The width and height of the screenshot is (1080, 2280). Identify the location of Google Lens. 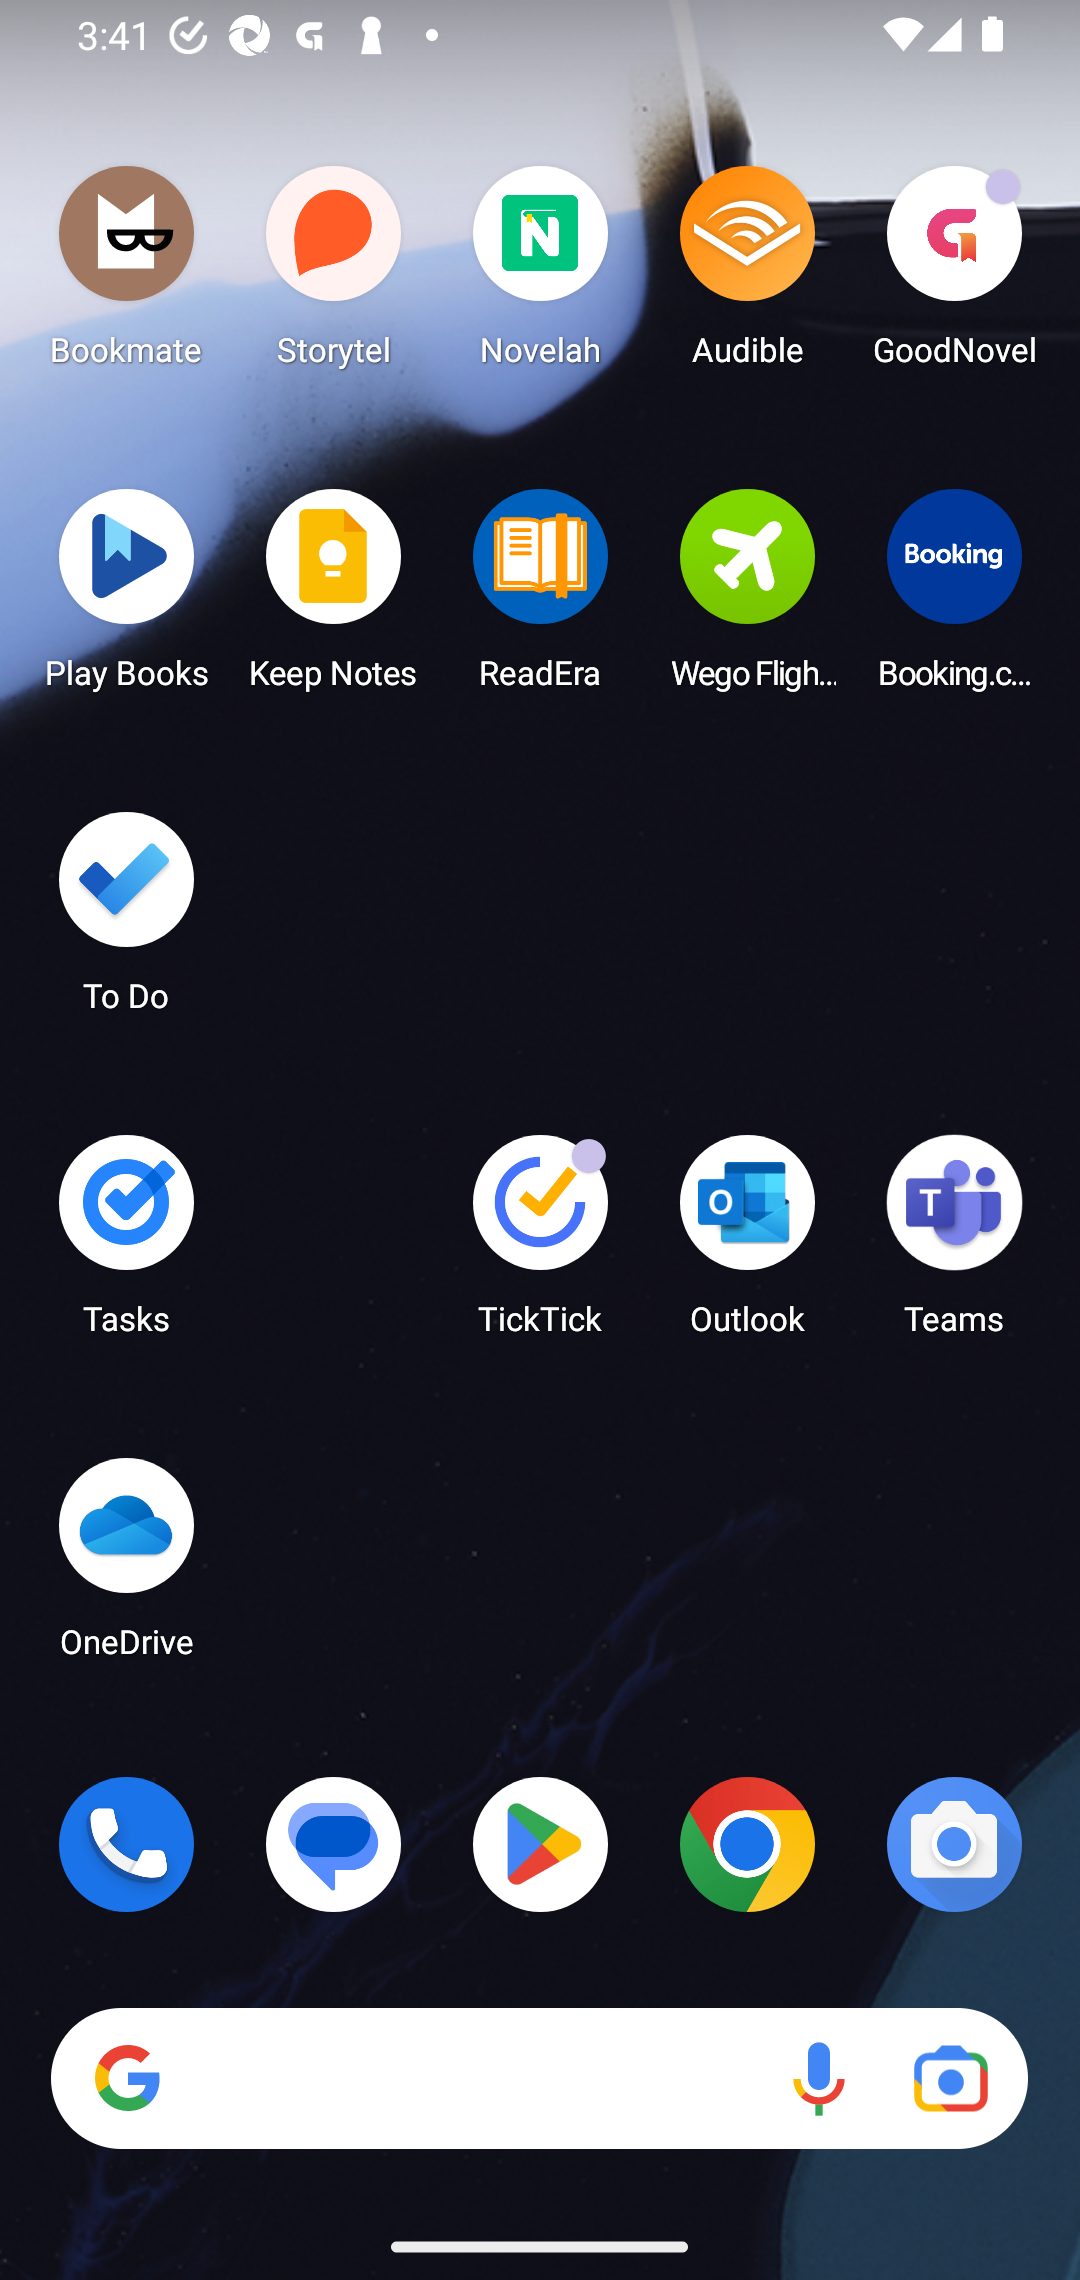
(950, 2079).